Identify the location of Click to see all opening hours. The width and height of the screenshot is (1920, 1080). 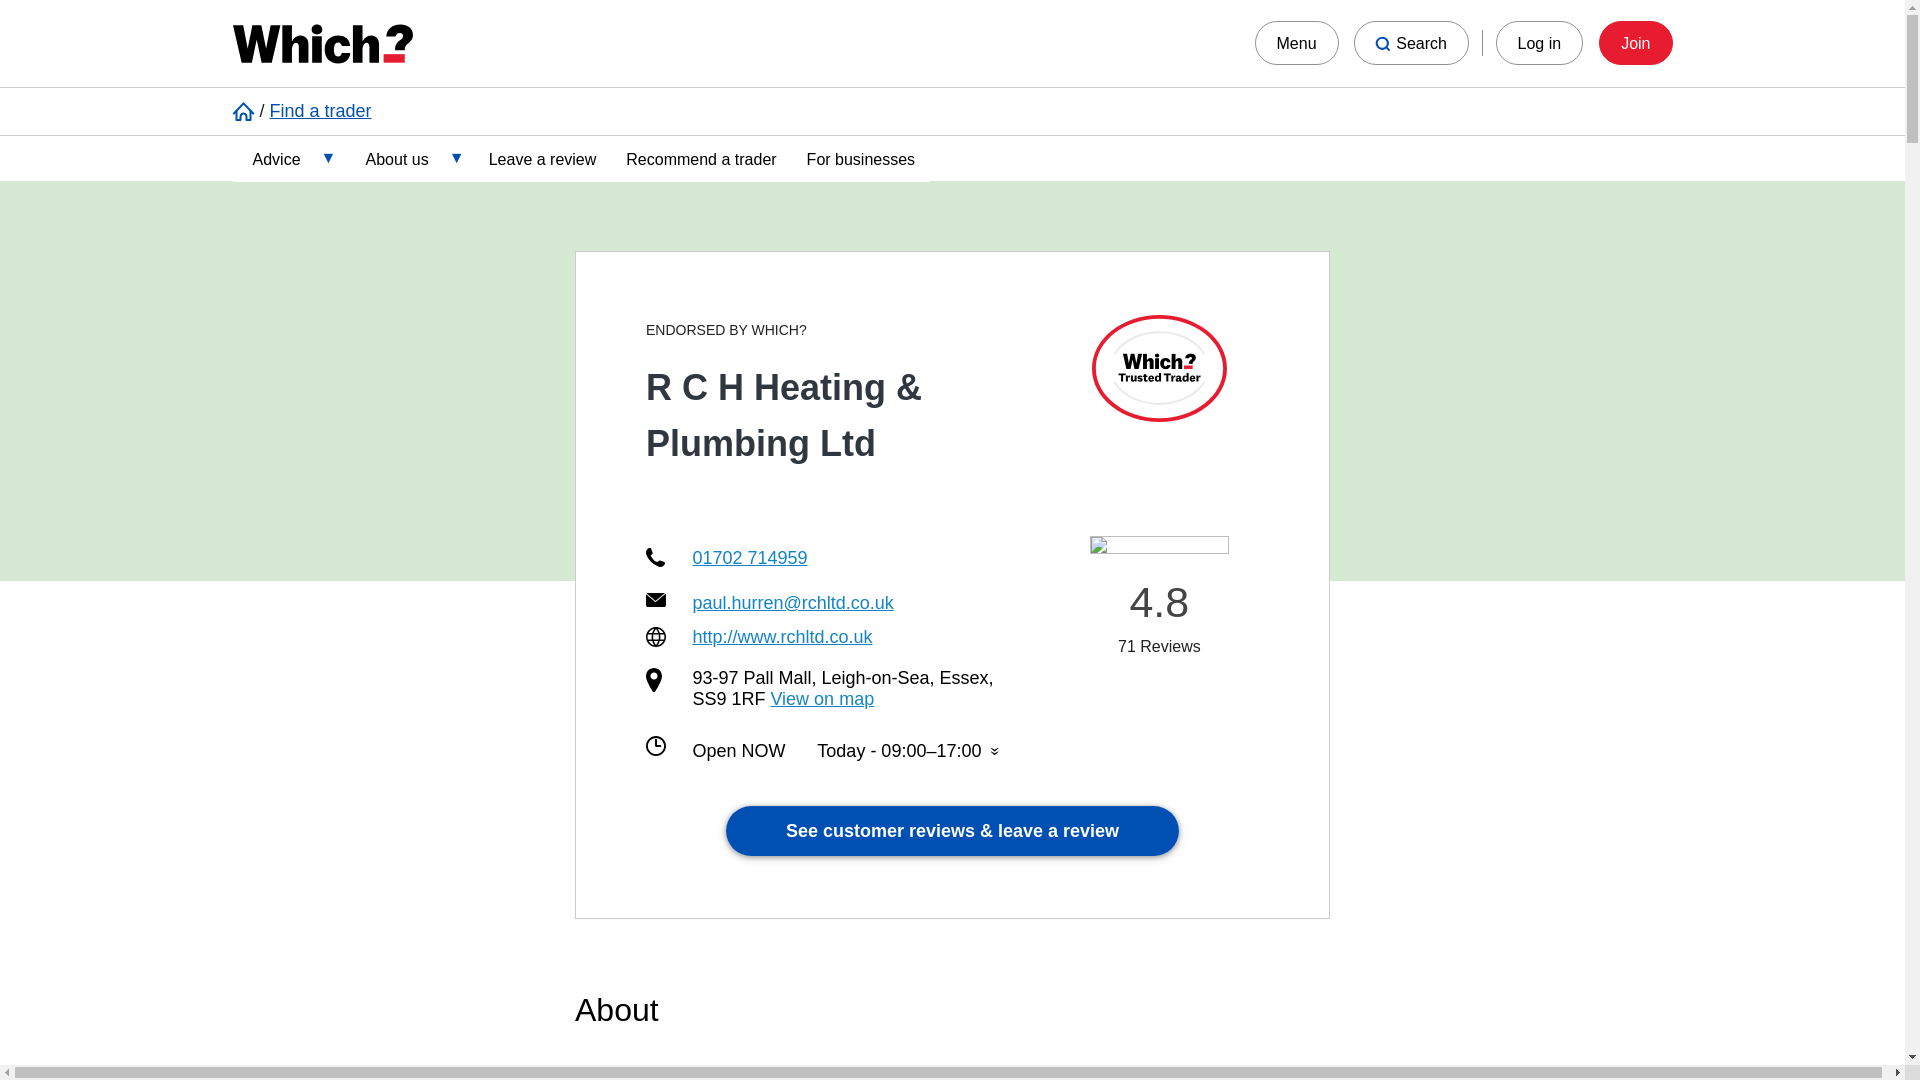
(908, 751).